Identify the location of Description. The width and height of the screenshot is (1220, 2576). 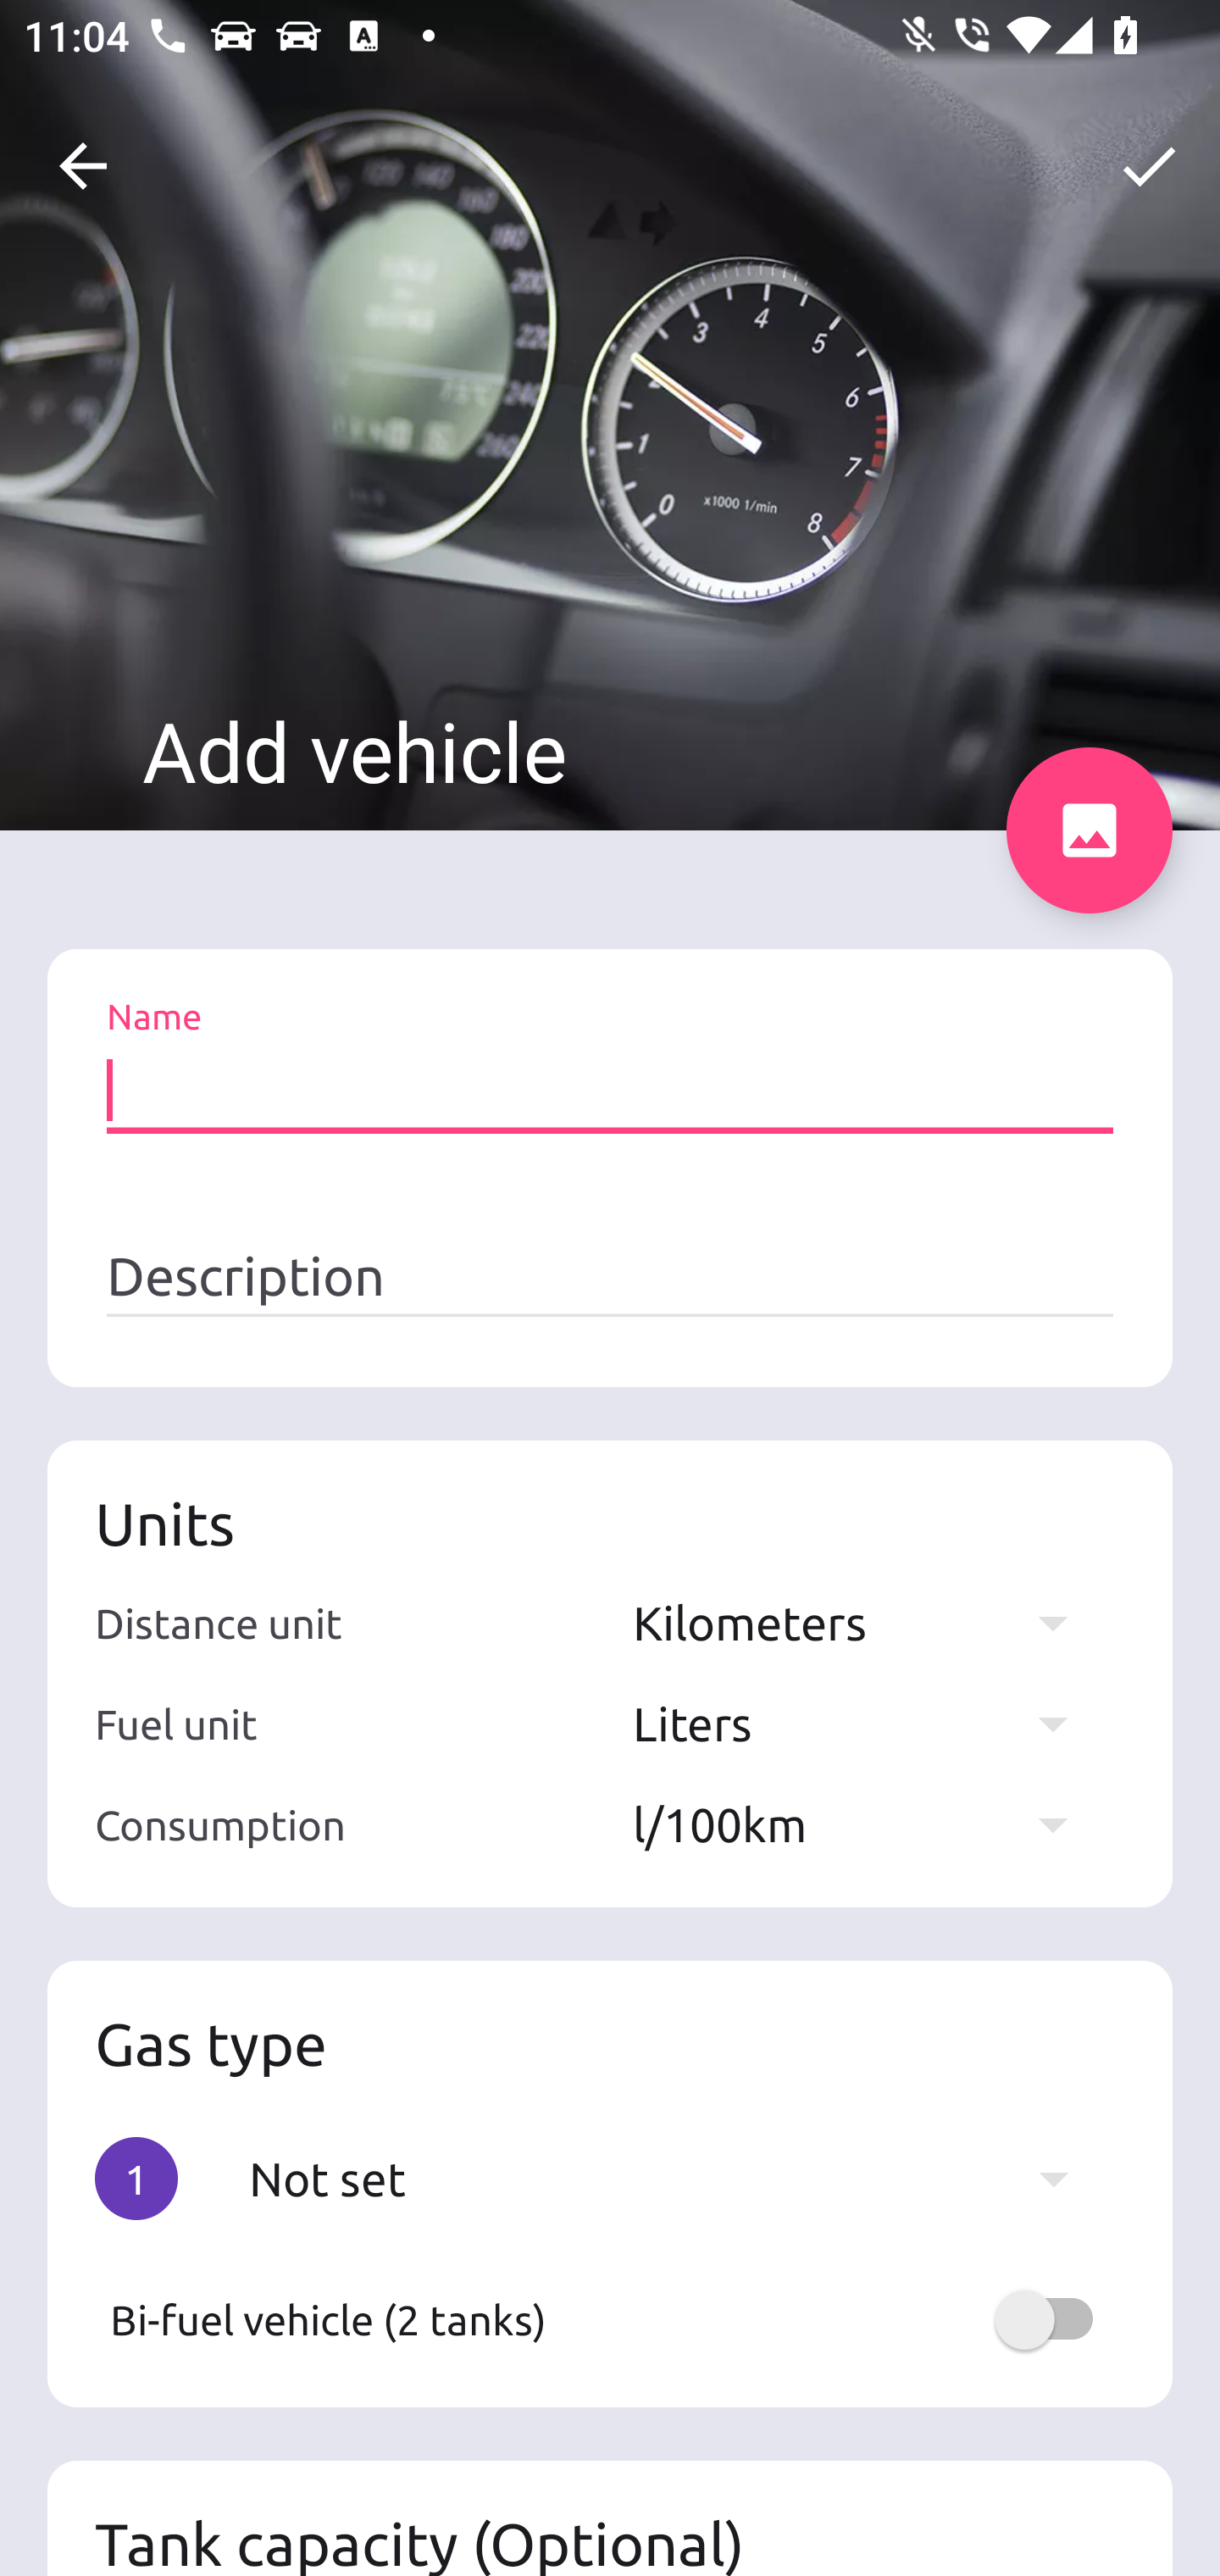
(610, 1277).